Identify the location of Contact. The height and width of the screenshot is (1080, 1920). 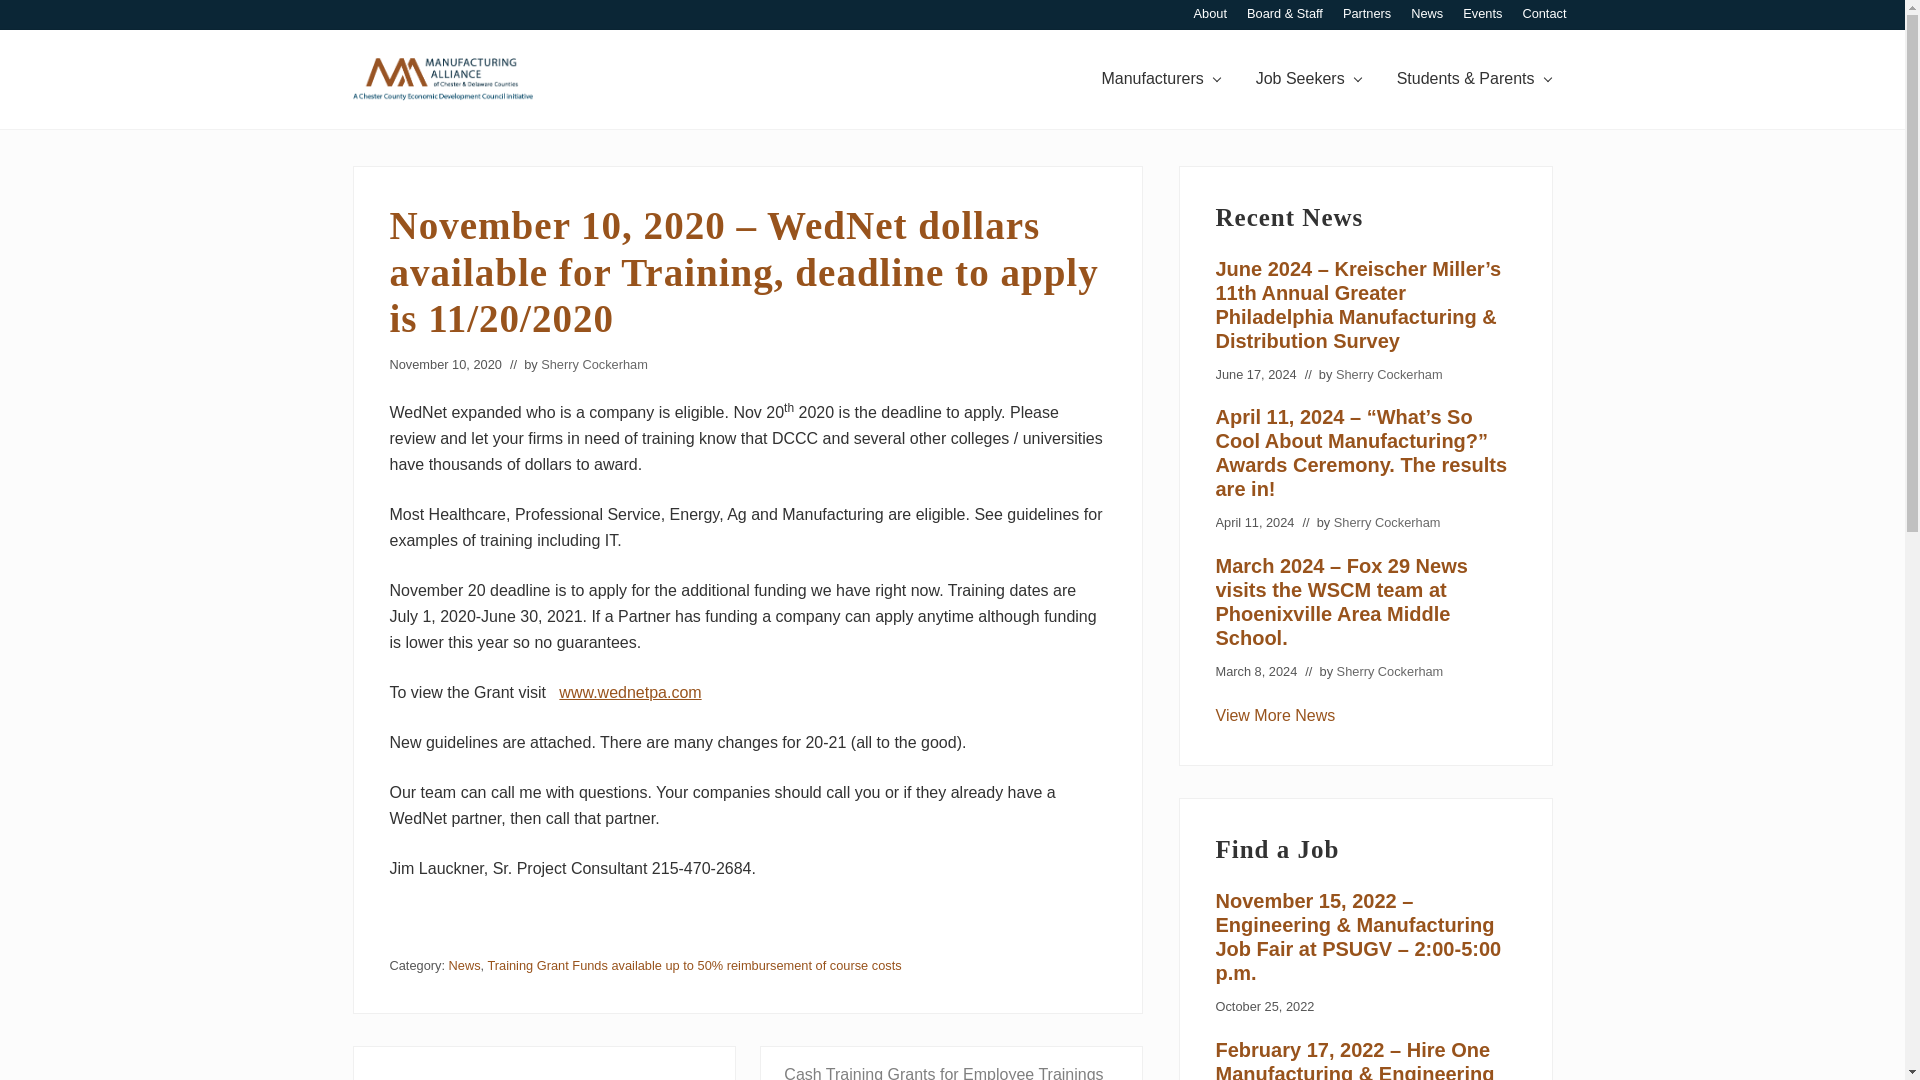
(1544, 14).